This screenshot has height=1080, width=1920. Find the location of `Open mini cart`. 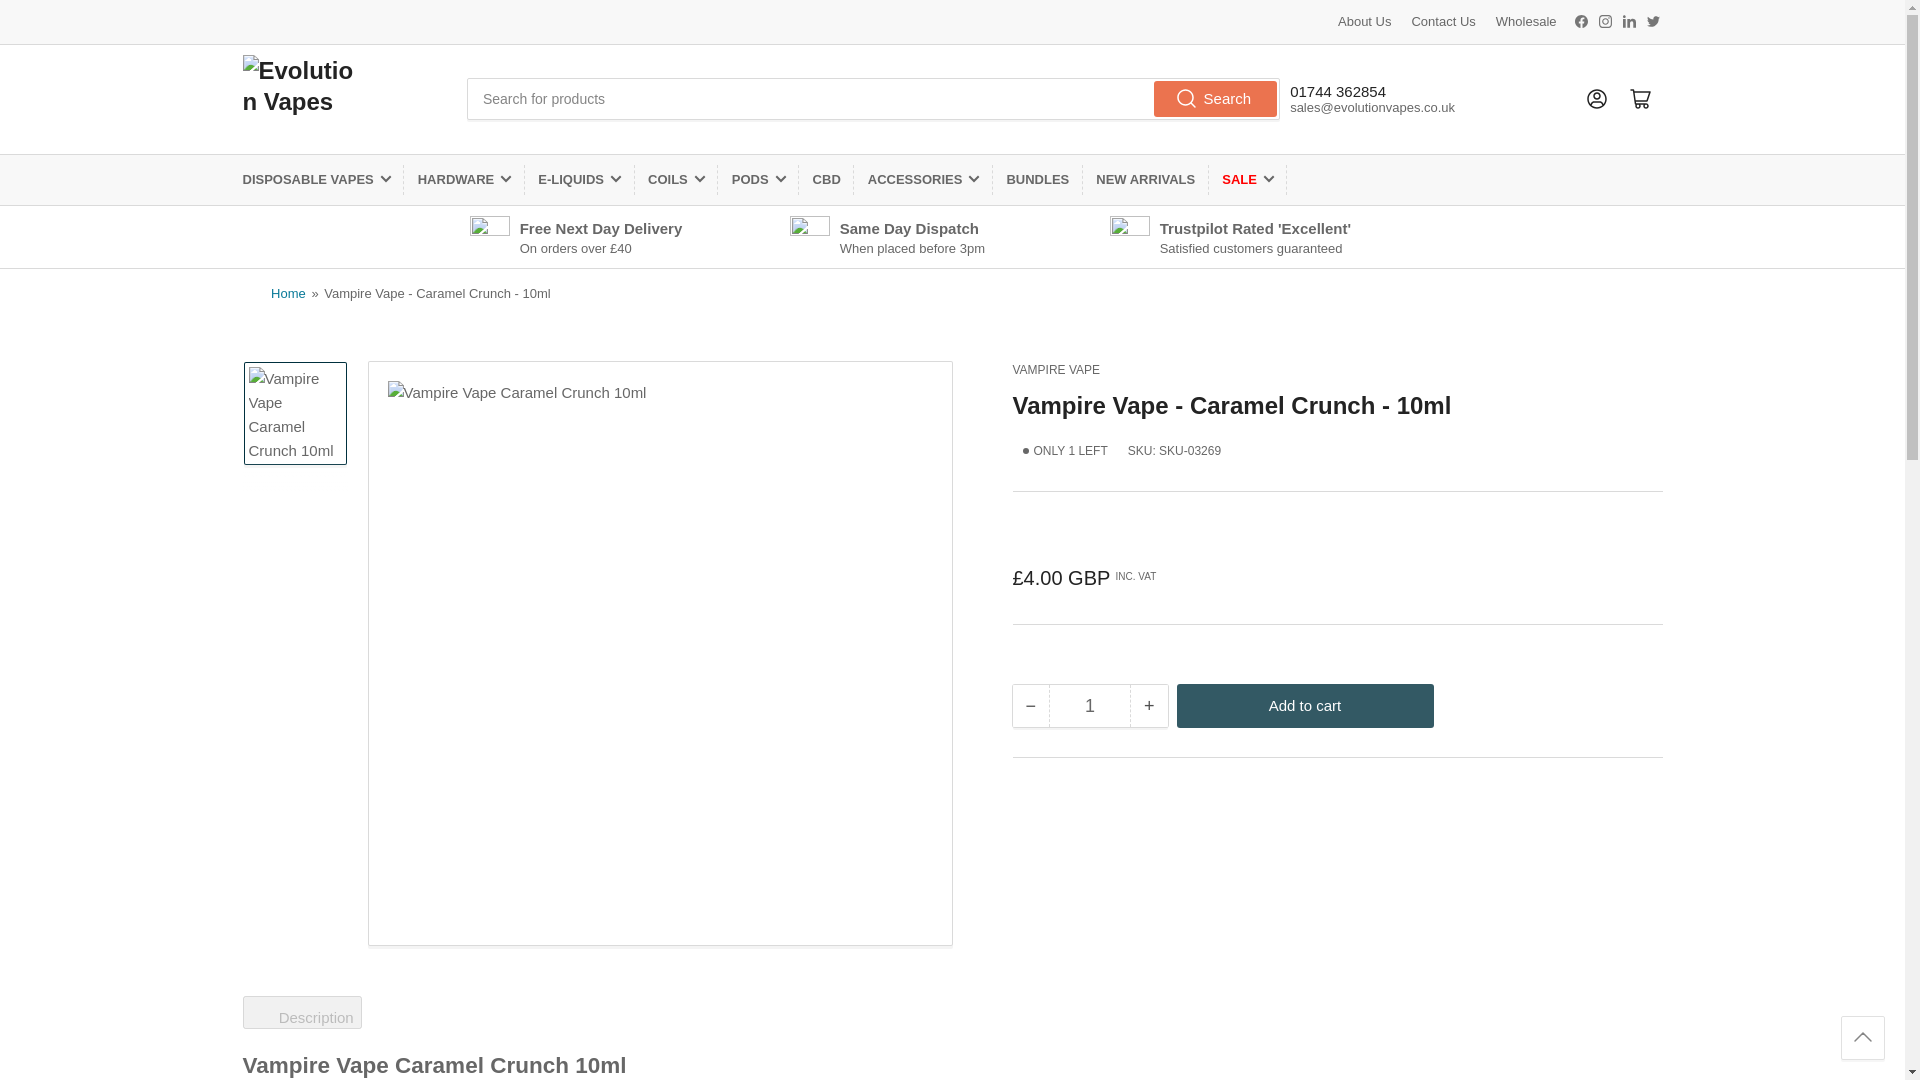

Open mini cart is located at coordinates (1640, 98).